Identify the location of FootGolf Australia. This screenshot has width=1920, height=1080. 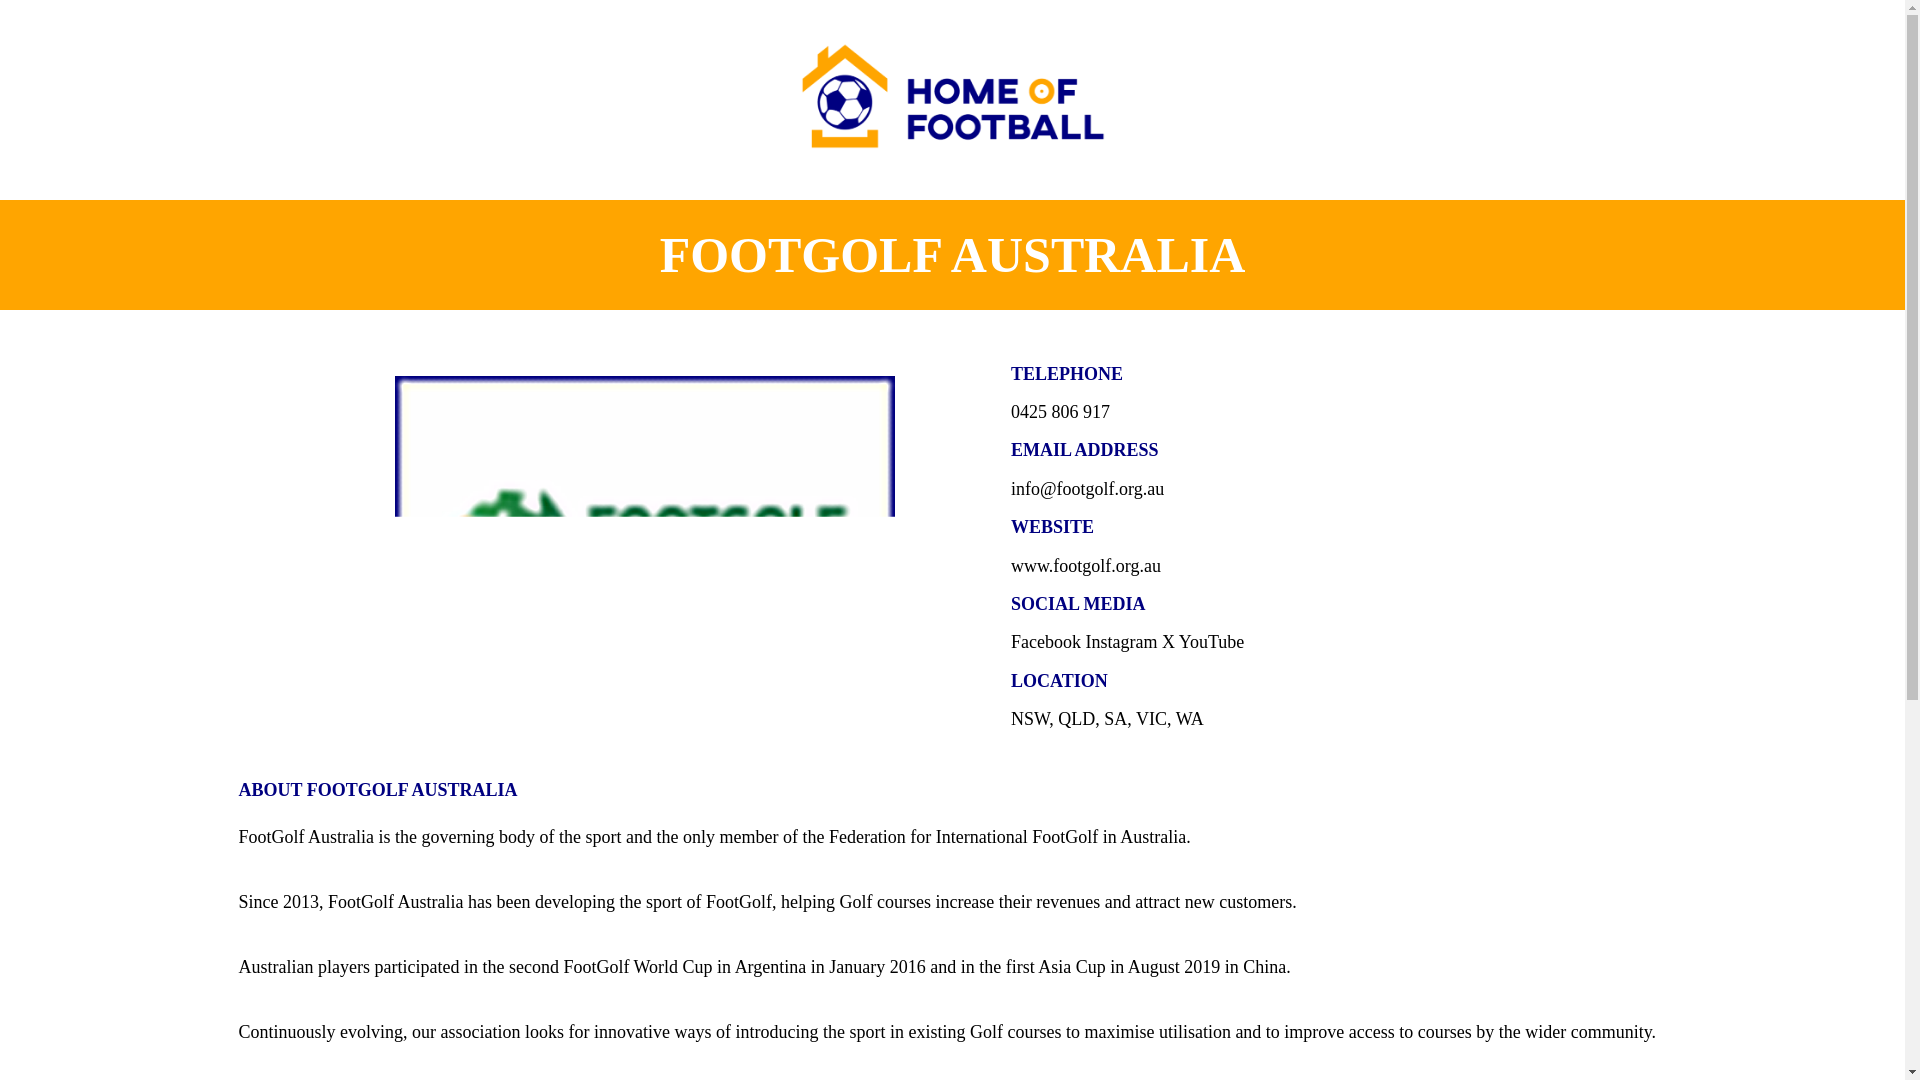
(644, 548).